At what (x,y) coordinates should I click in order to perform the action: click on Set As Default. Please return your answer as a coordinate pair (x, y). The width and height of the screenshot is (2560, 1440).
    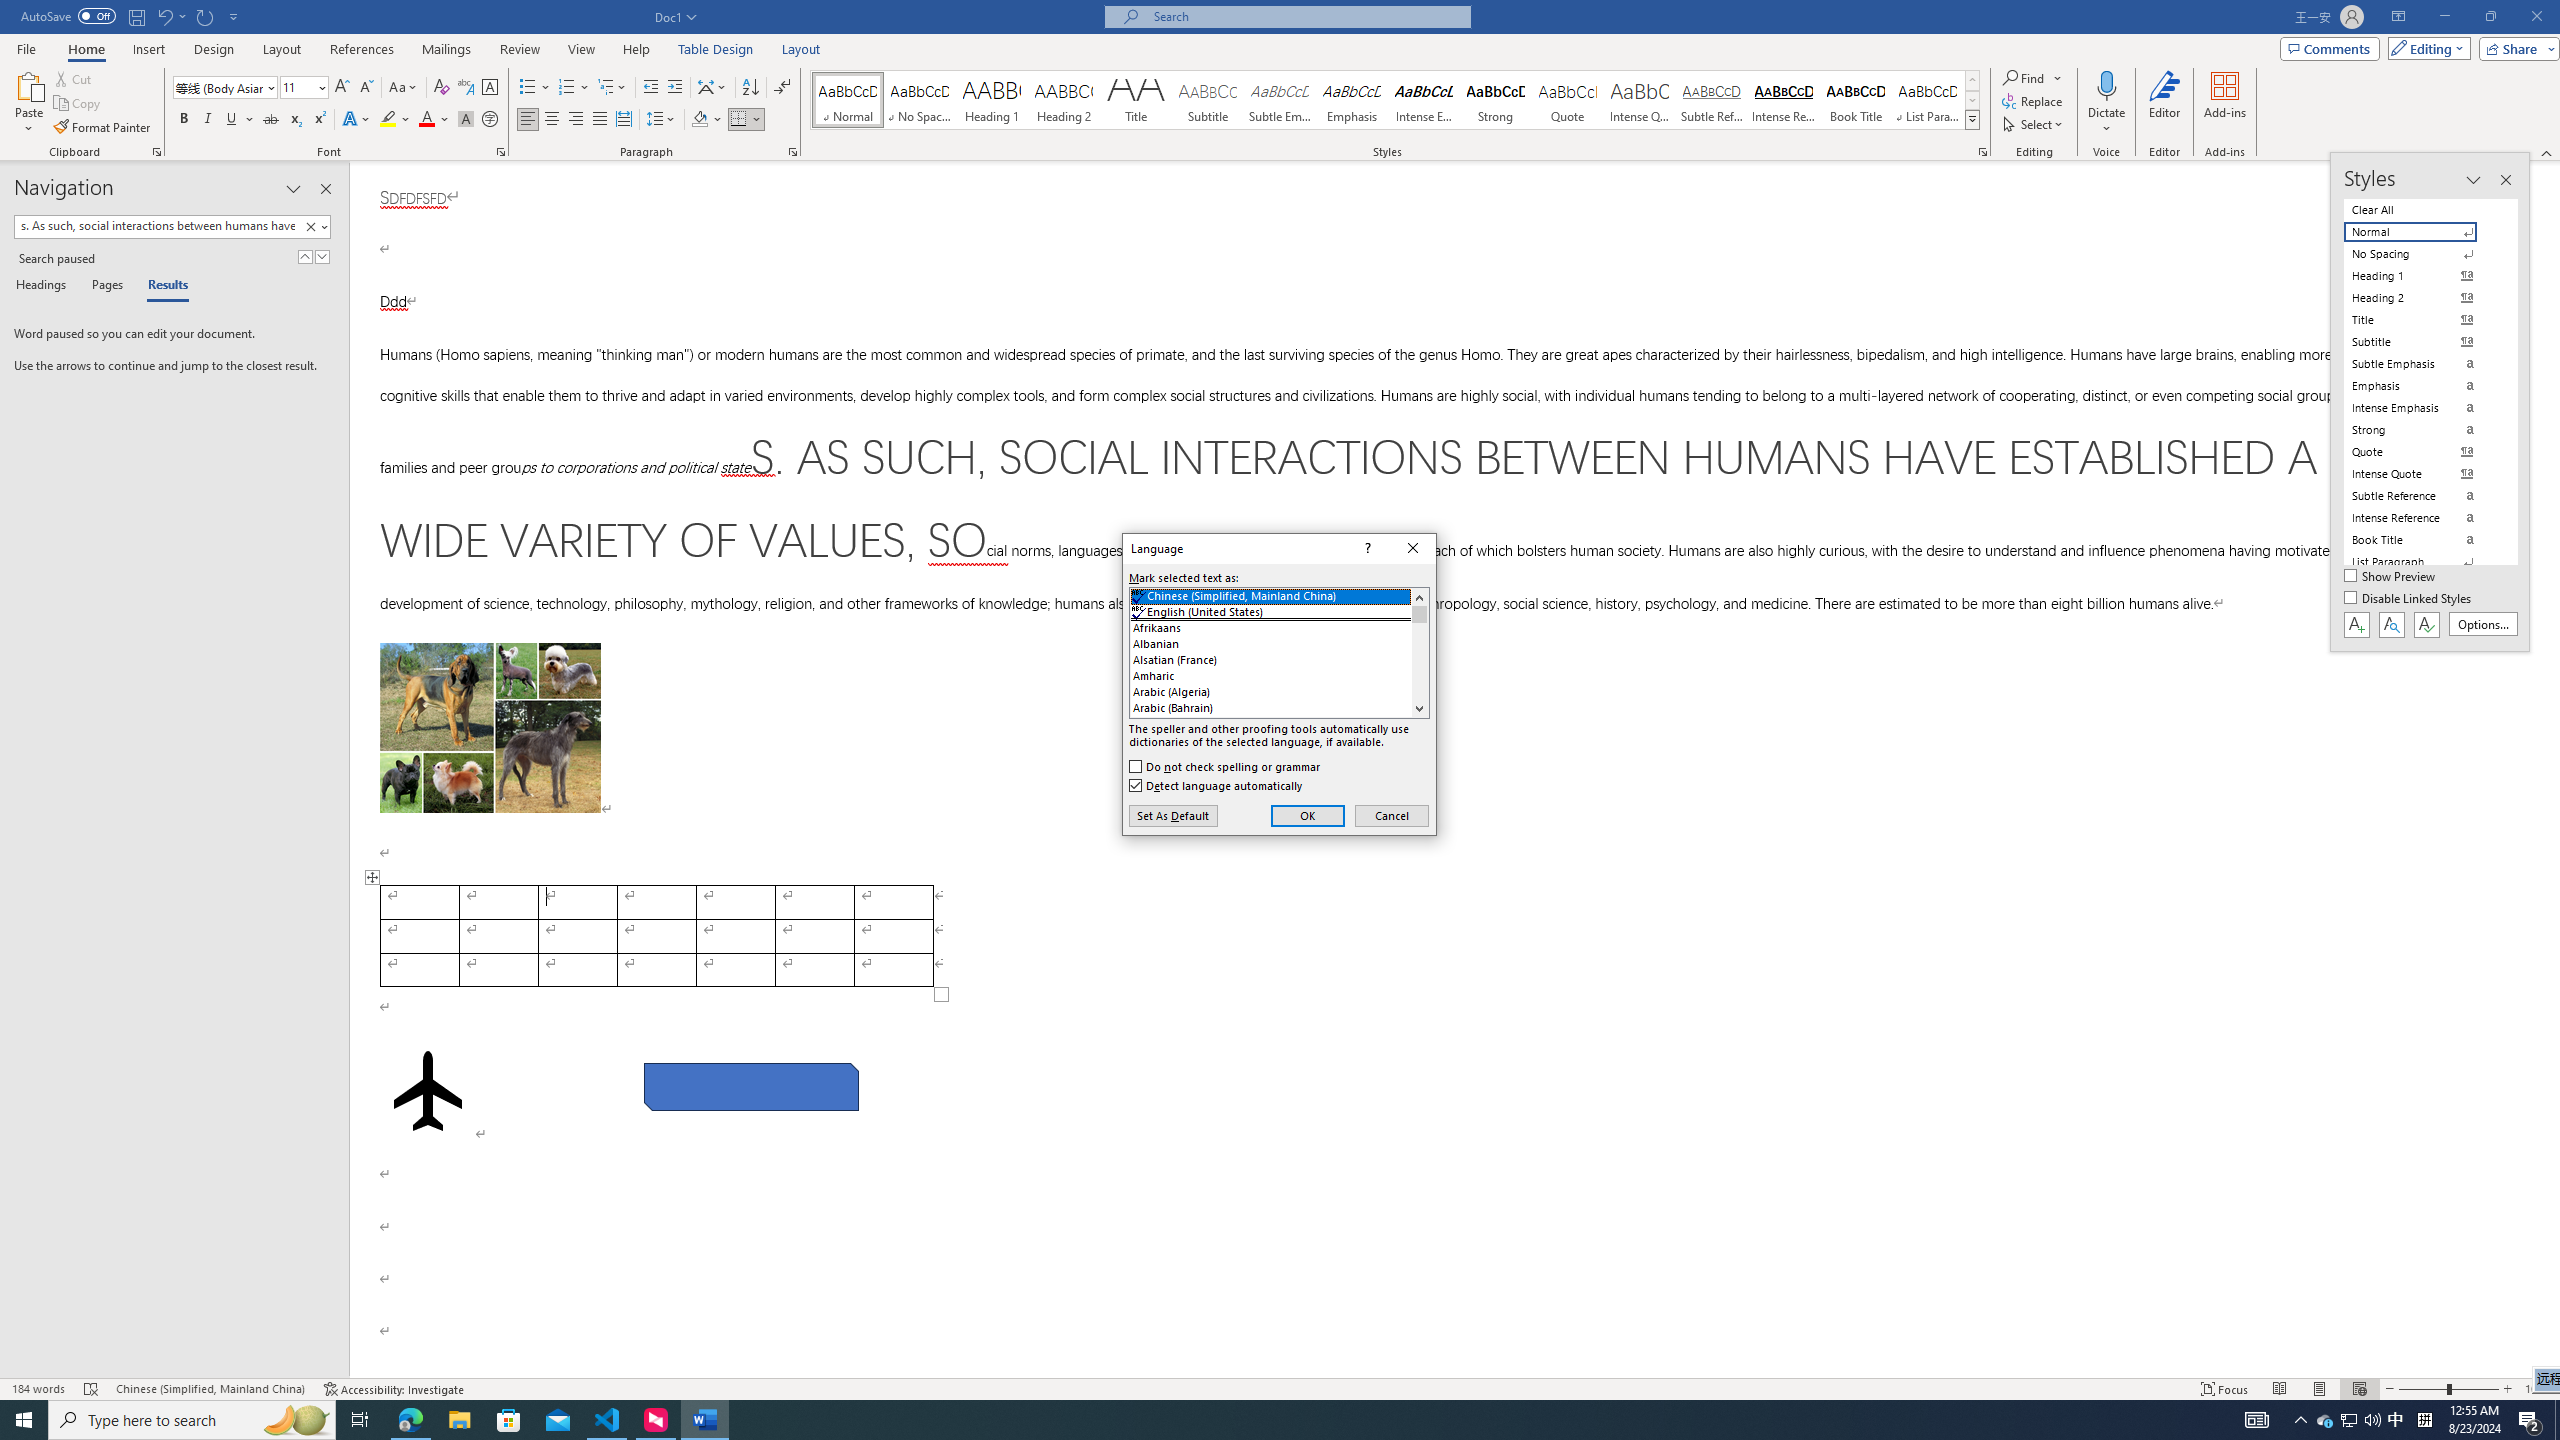
    Looking at the image, I should click on (1173, 815).